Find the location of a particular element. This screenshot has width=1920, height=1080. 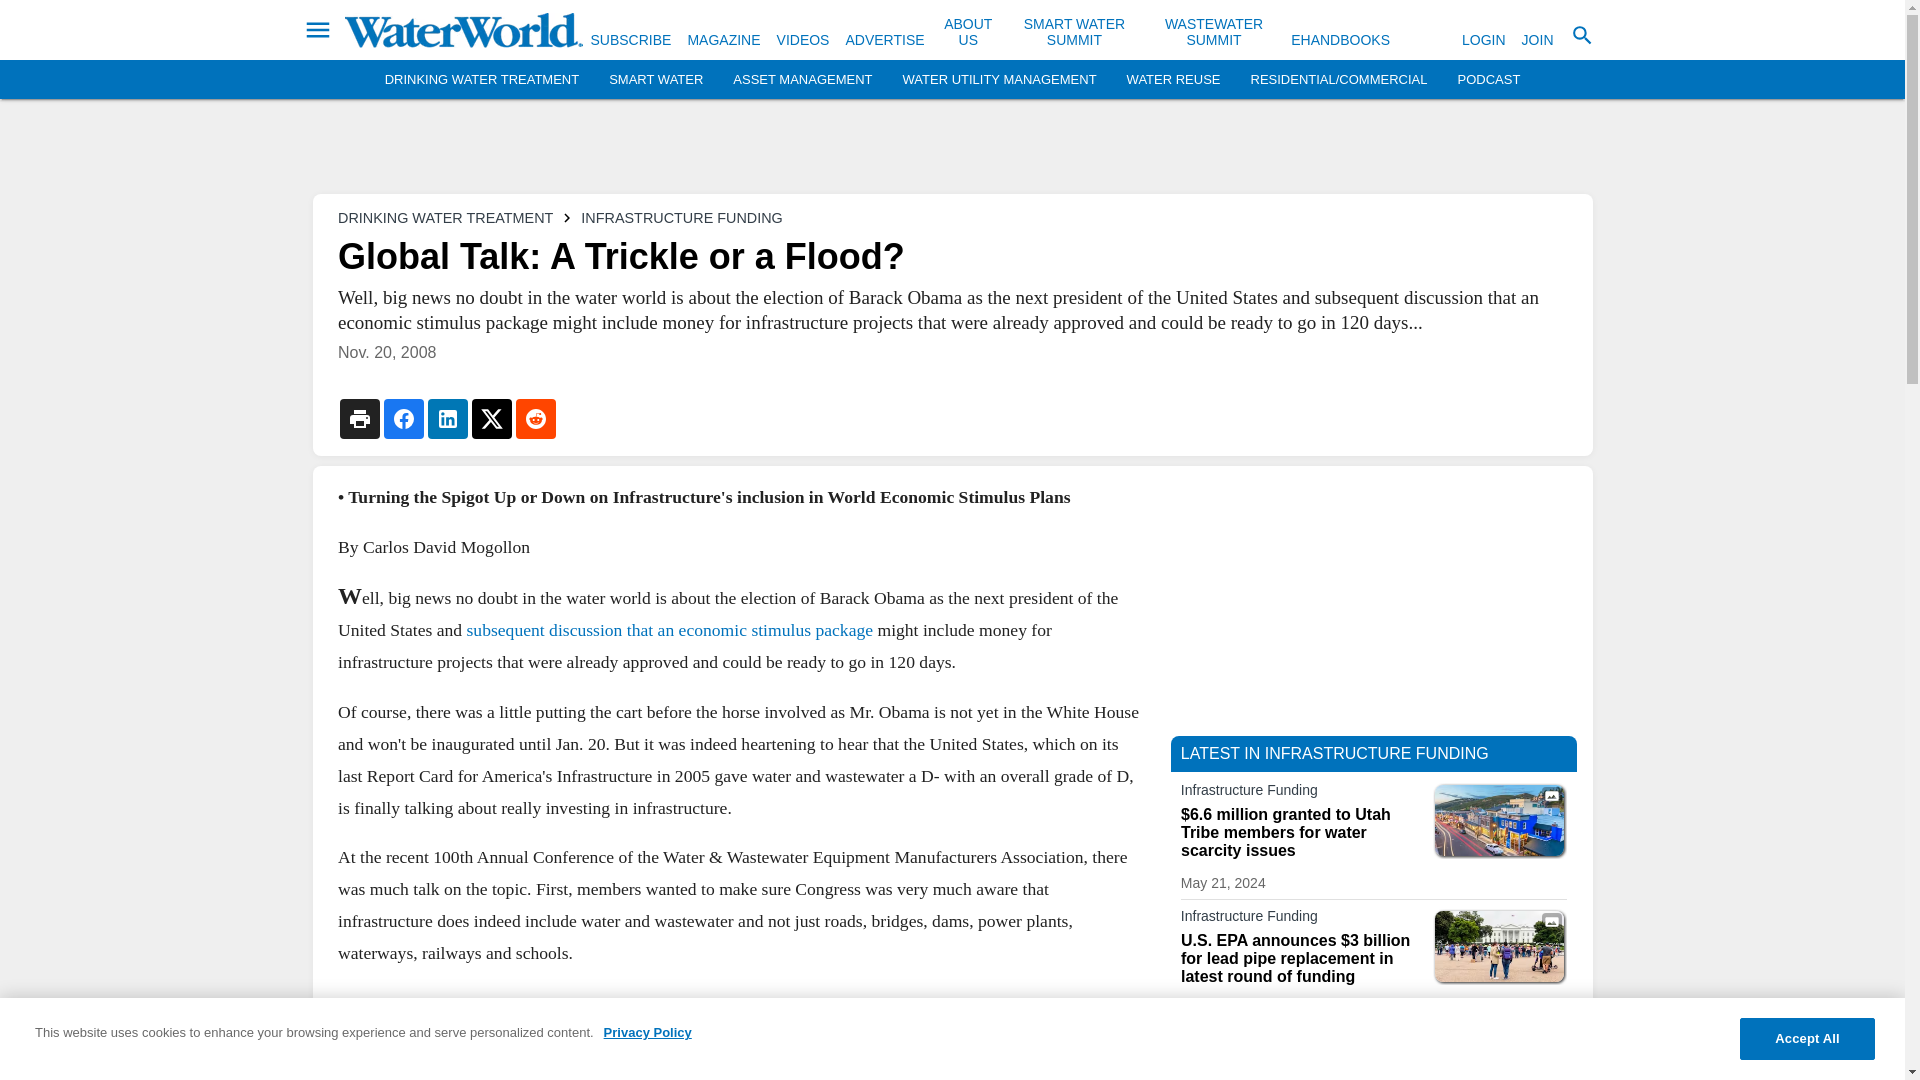

PODCAST is located at coordinates (1488, 80).